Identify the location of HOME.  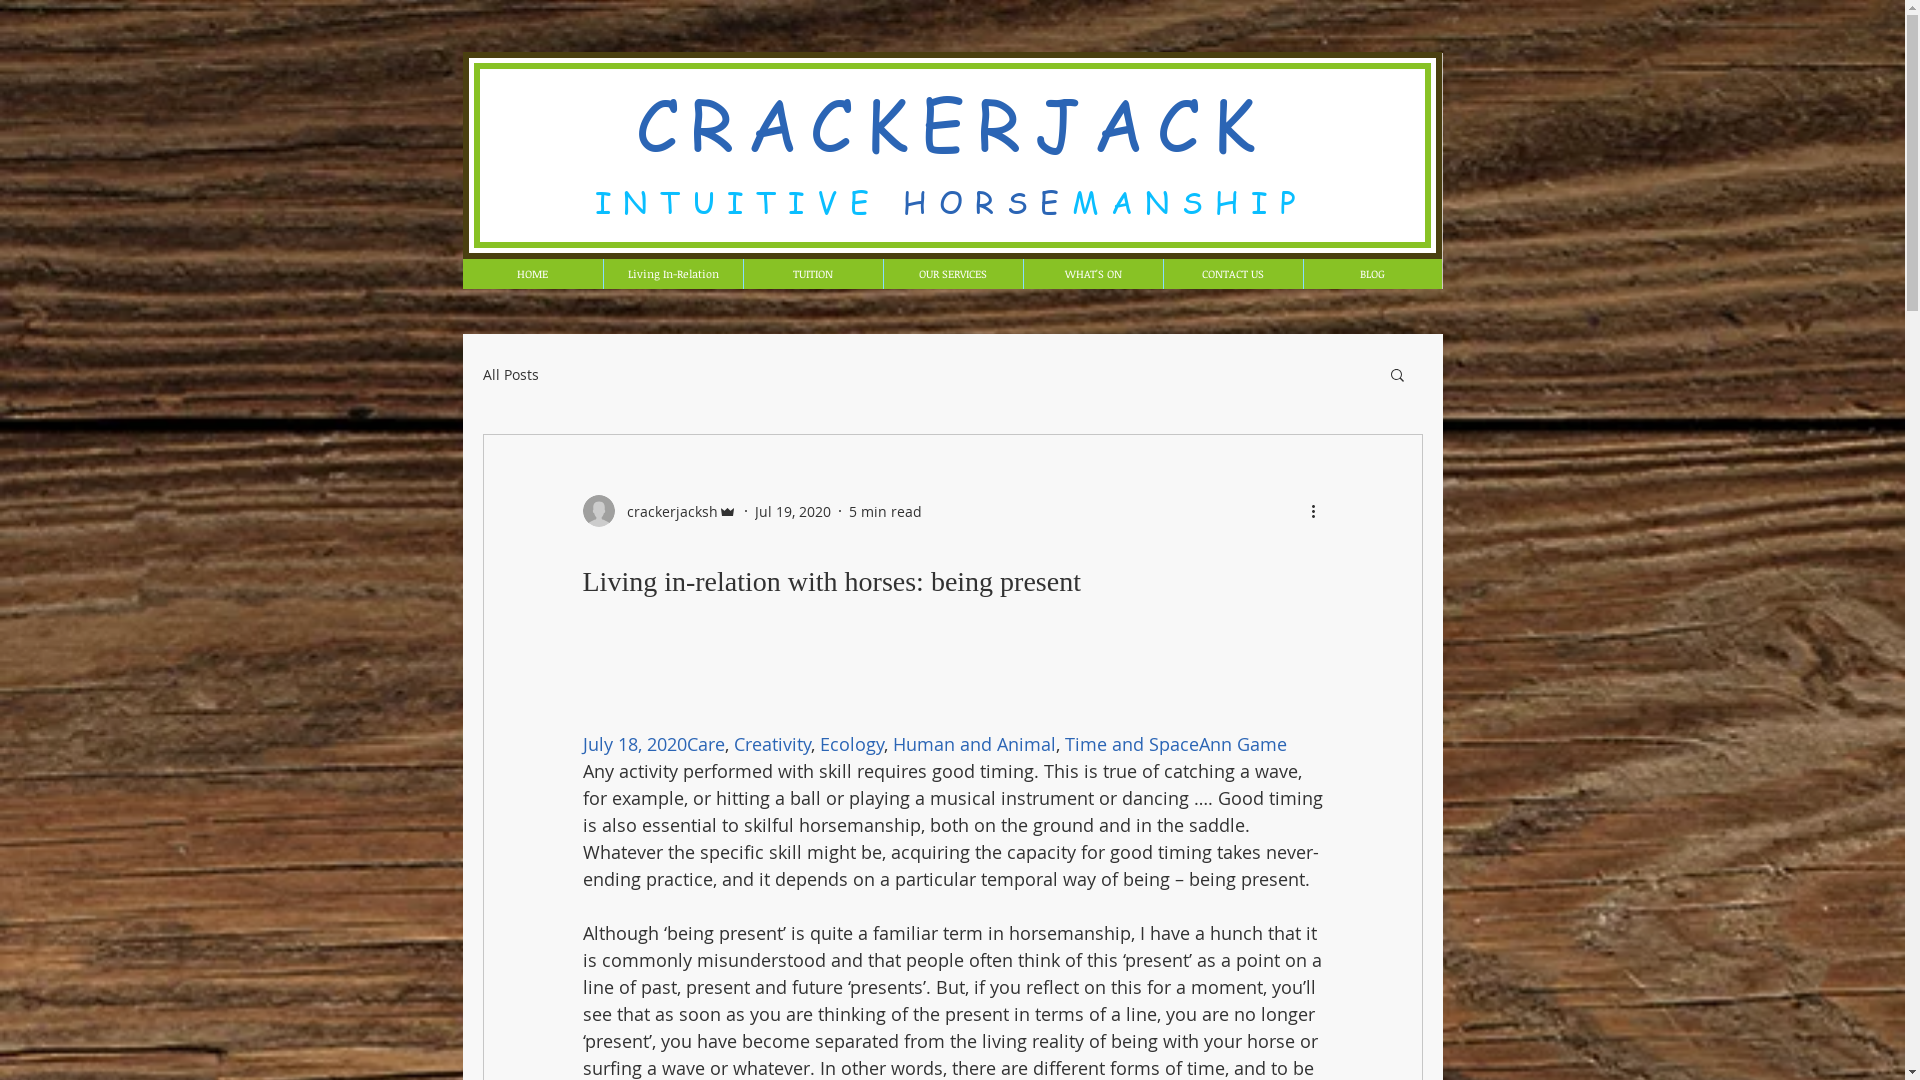
(532, 274).